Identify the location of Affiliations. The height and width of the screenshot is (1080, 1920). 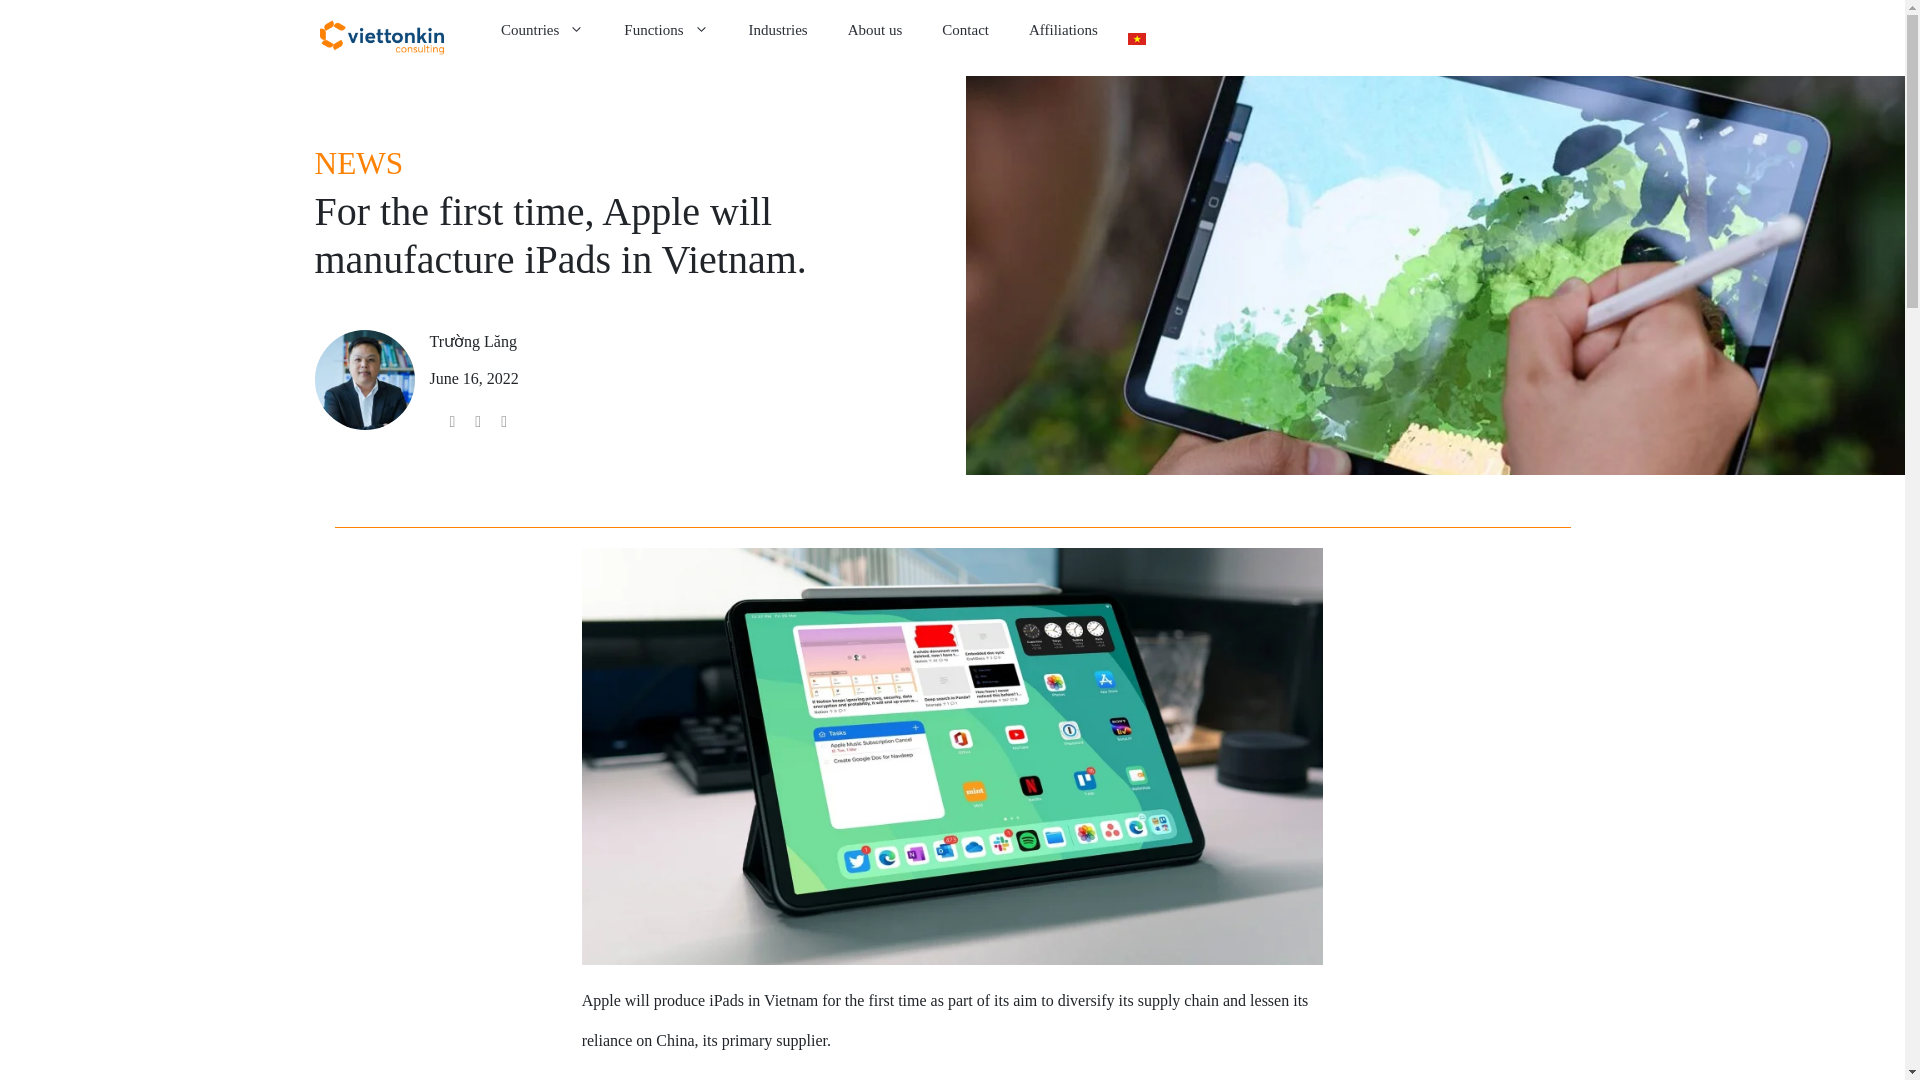
(1063, 30).